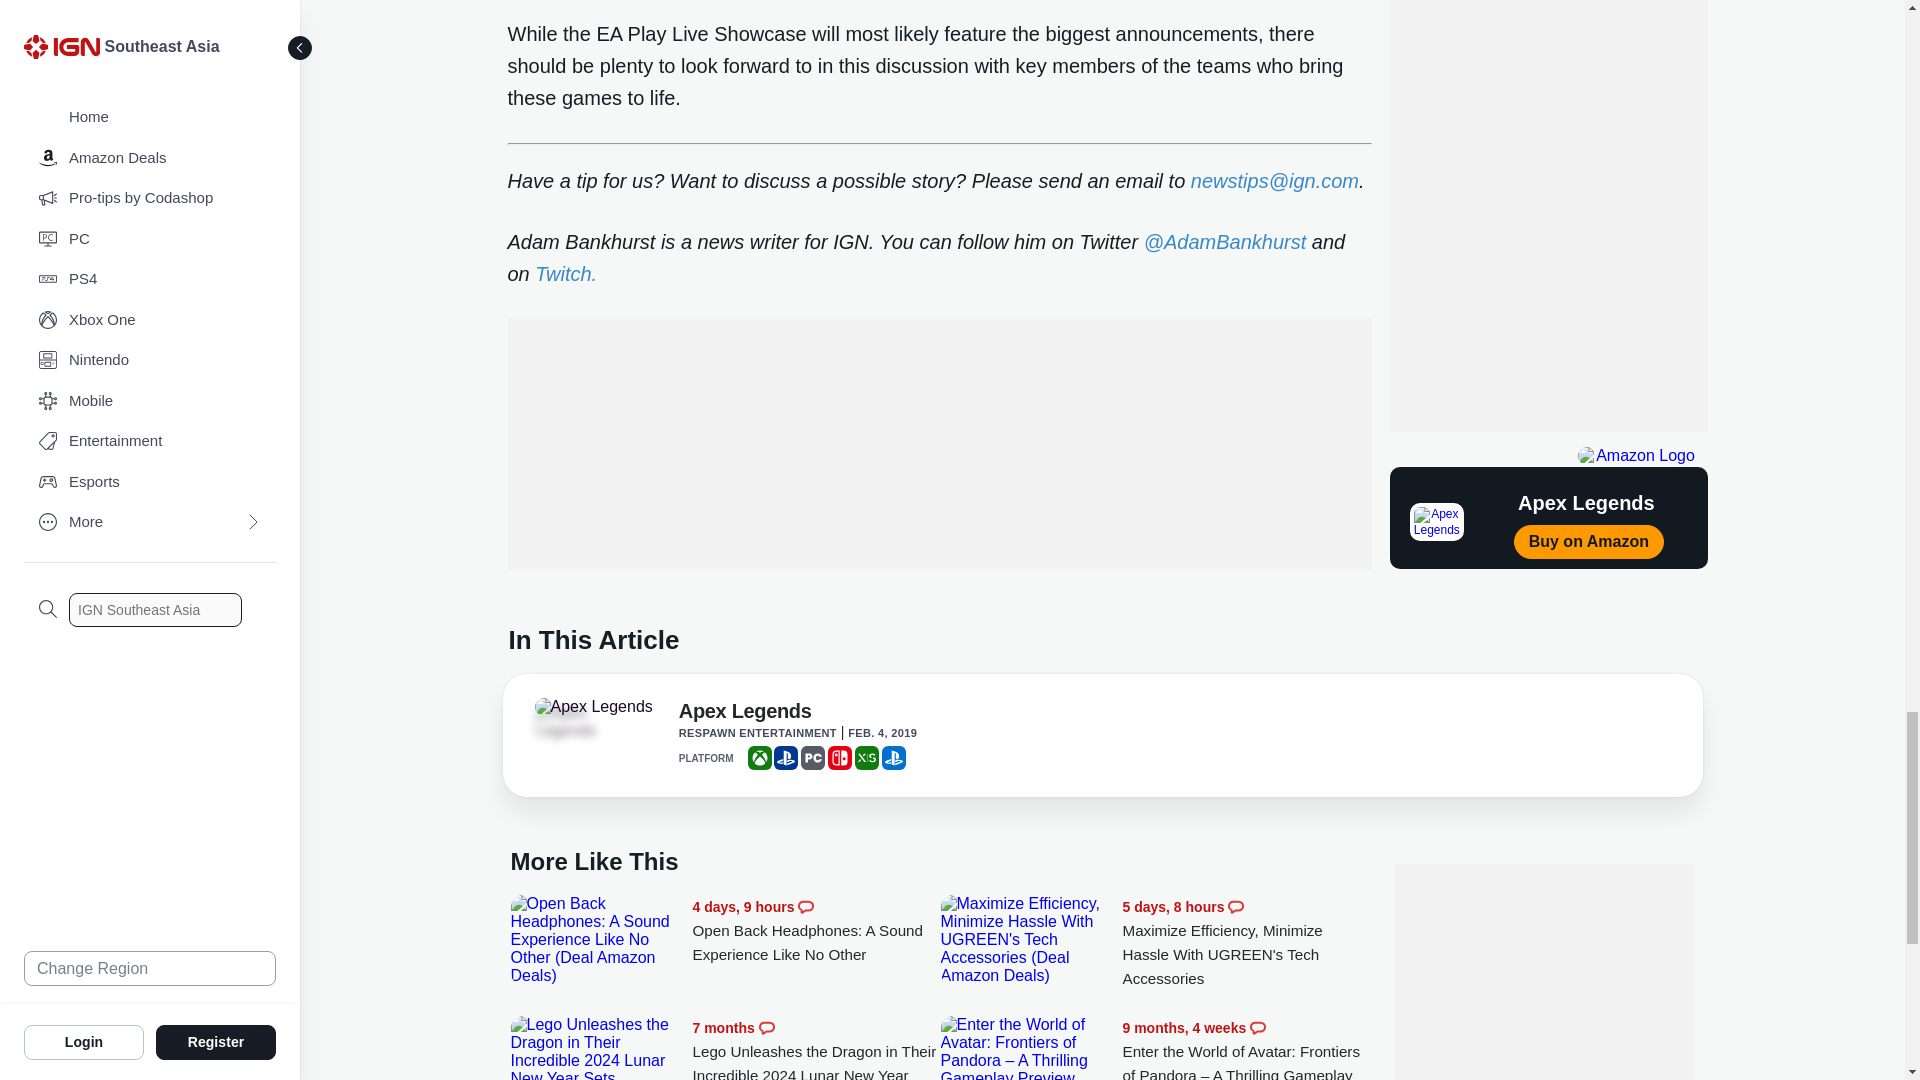 The image size is (1920, 1080). I want to click on XBOXONE, so click(760, 758).